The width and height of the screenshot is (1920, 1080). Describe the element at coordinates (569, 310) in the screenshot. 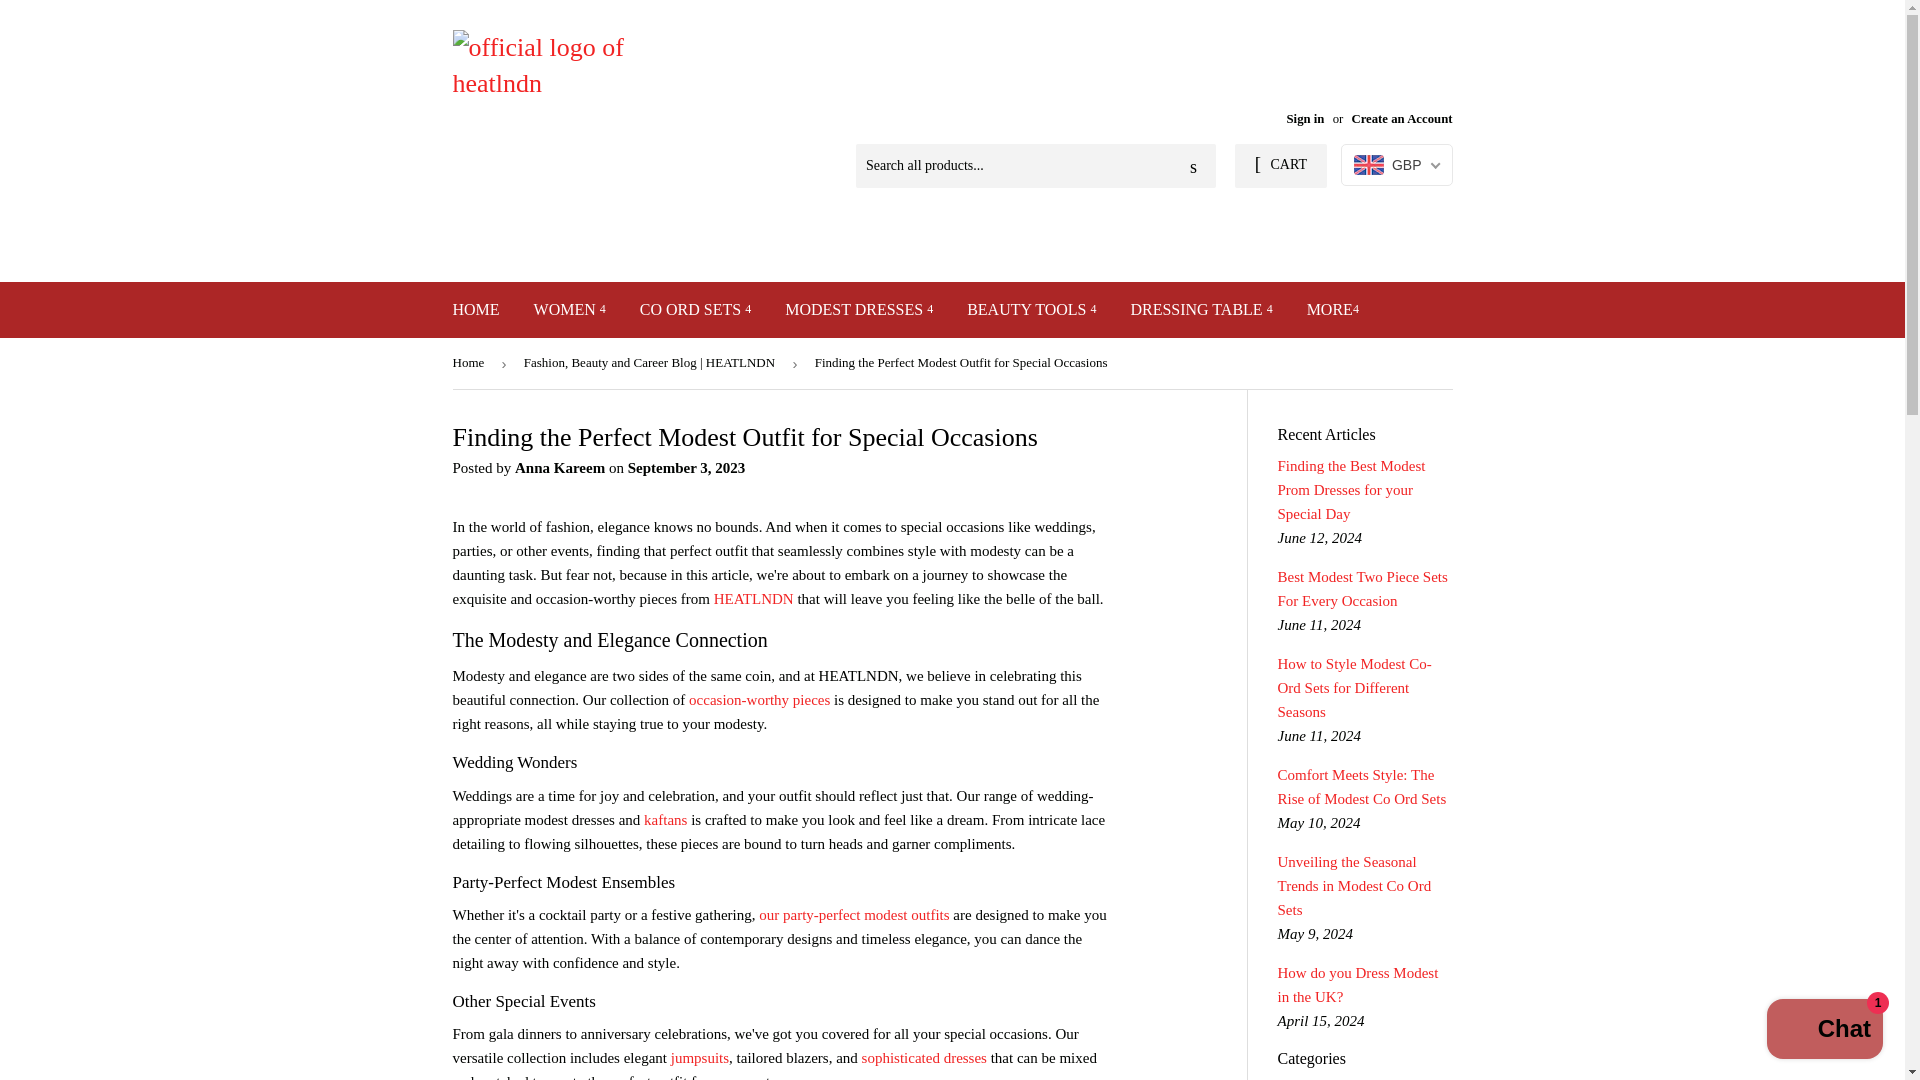

I see `WOMEN` at that location.